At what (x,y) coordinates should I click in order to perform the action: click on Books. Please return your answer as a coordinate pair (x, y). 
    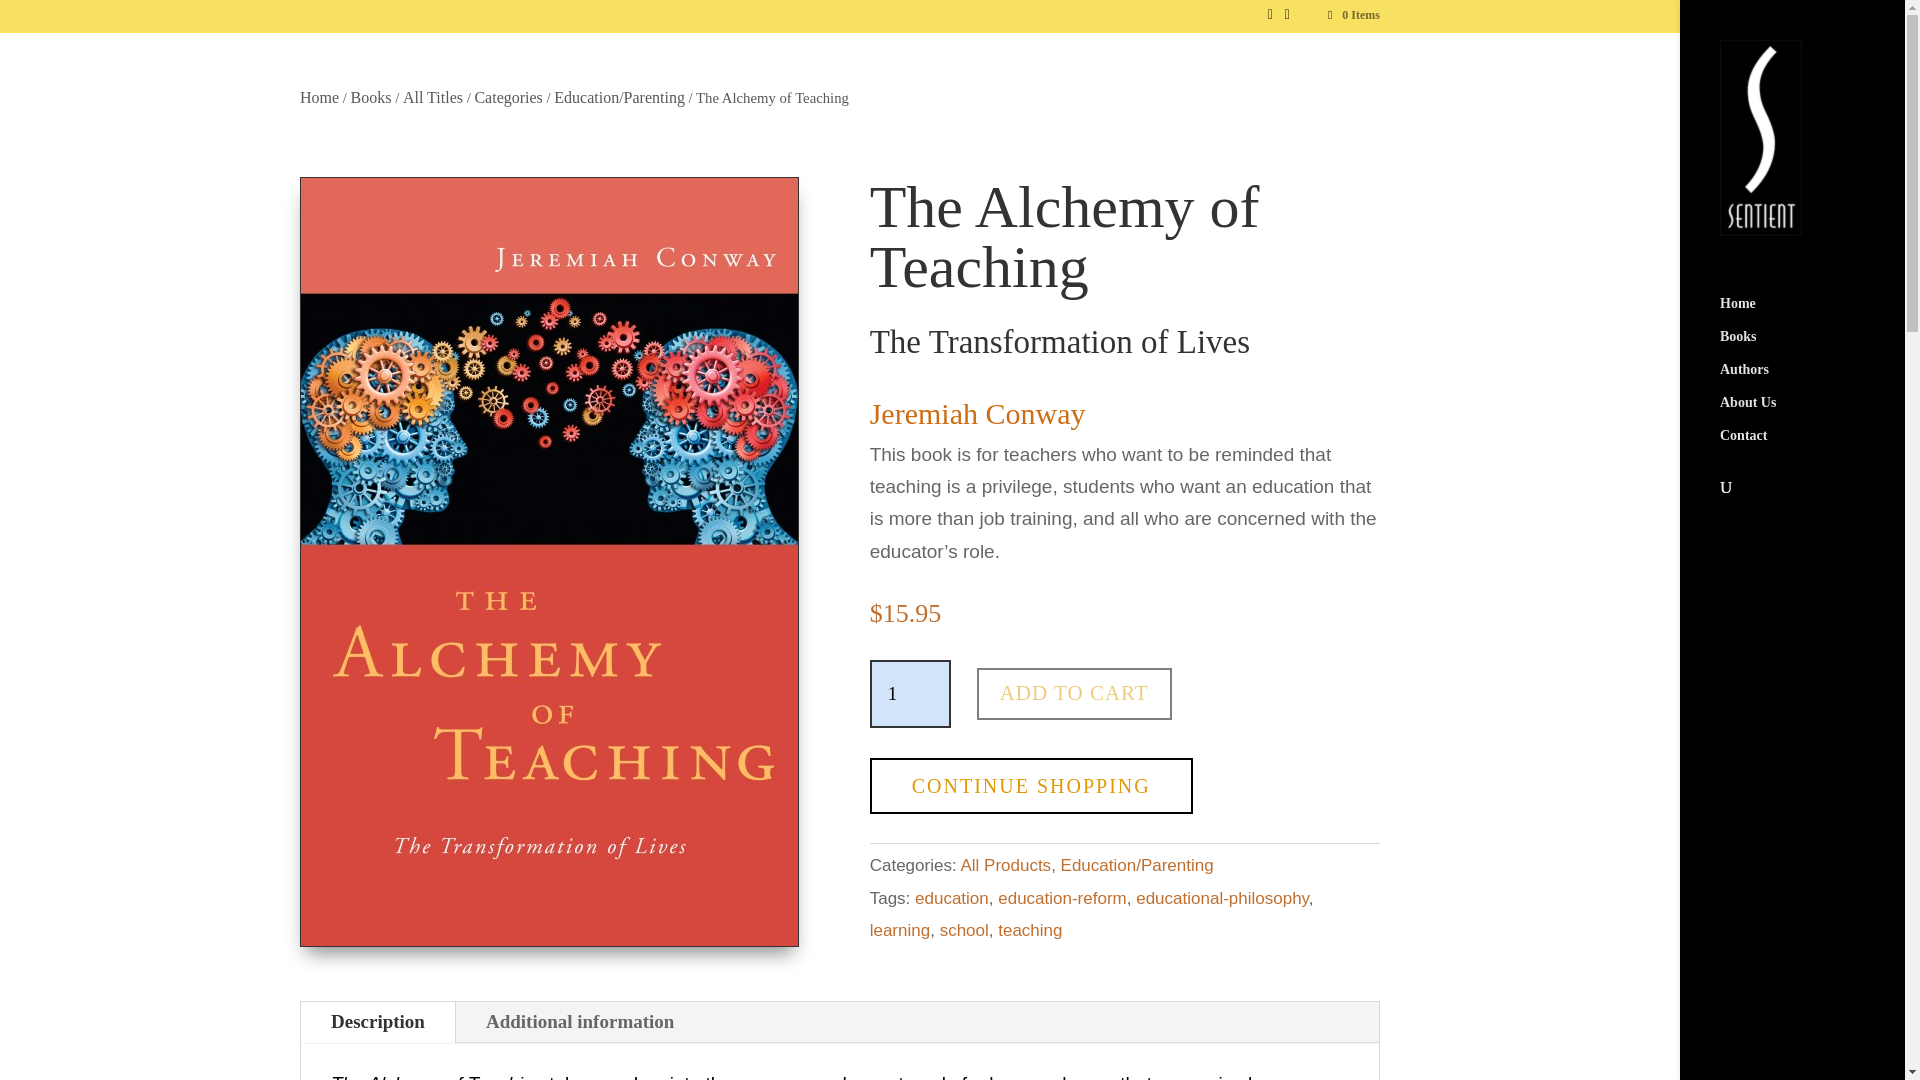
    Looking at the image, I should click on (371, 96).